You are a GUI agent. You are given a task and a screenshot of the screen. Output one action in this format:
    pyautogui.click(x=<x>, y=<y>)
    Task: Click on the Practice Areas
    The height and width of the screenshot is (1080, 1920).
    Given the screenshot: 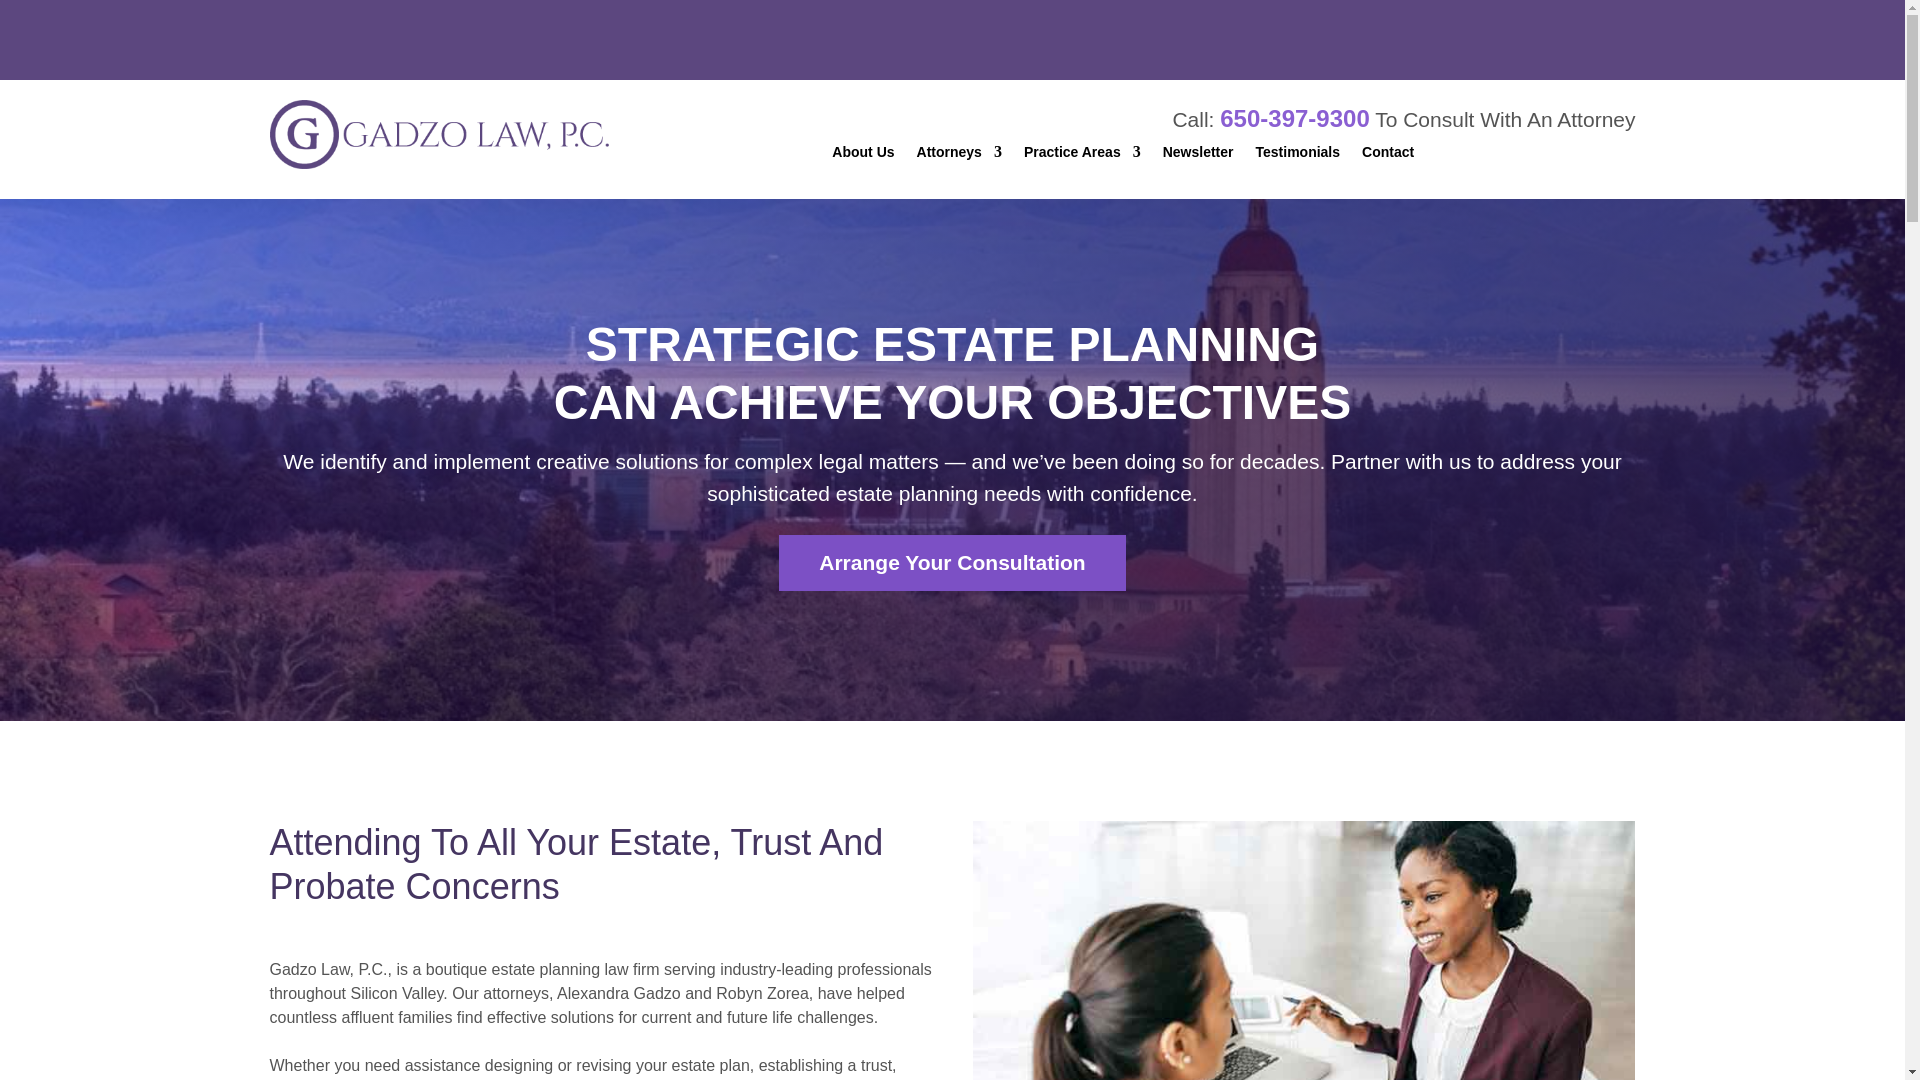 What is the action you would take?
    pyautogui.click(x=1082, y=156)
    